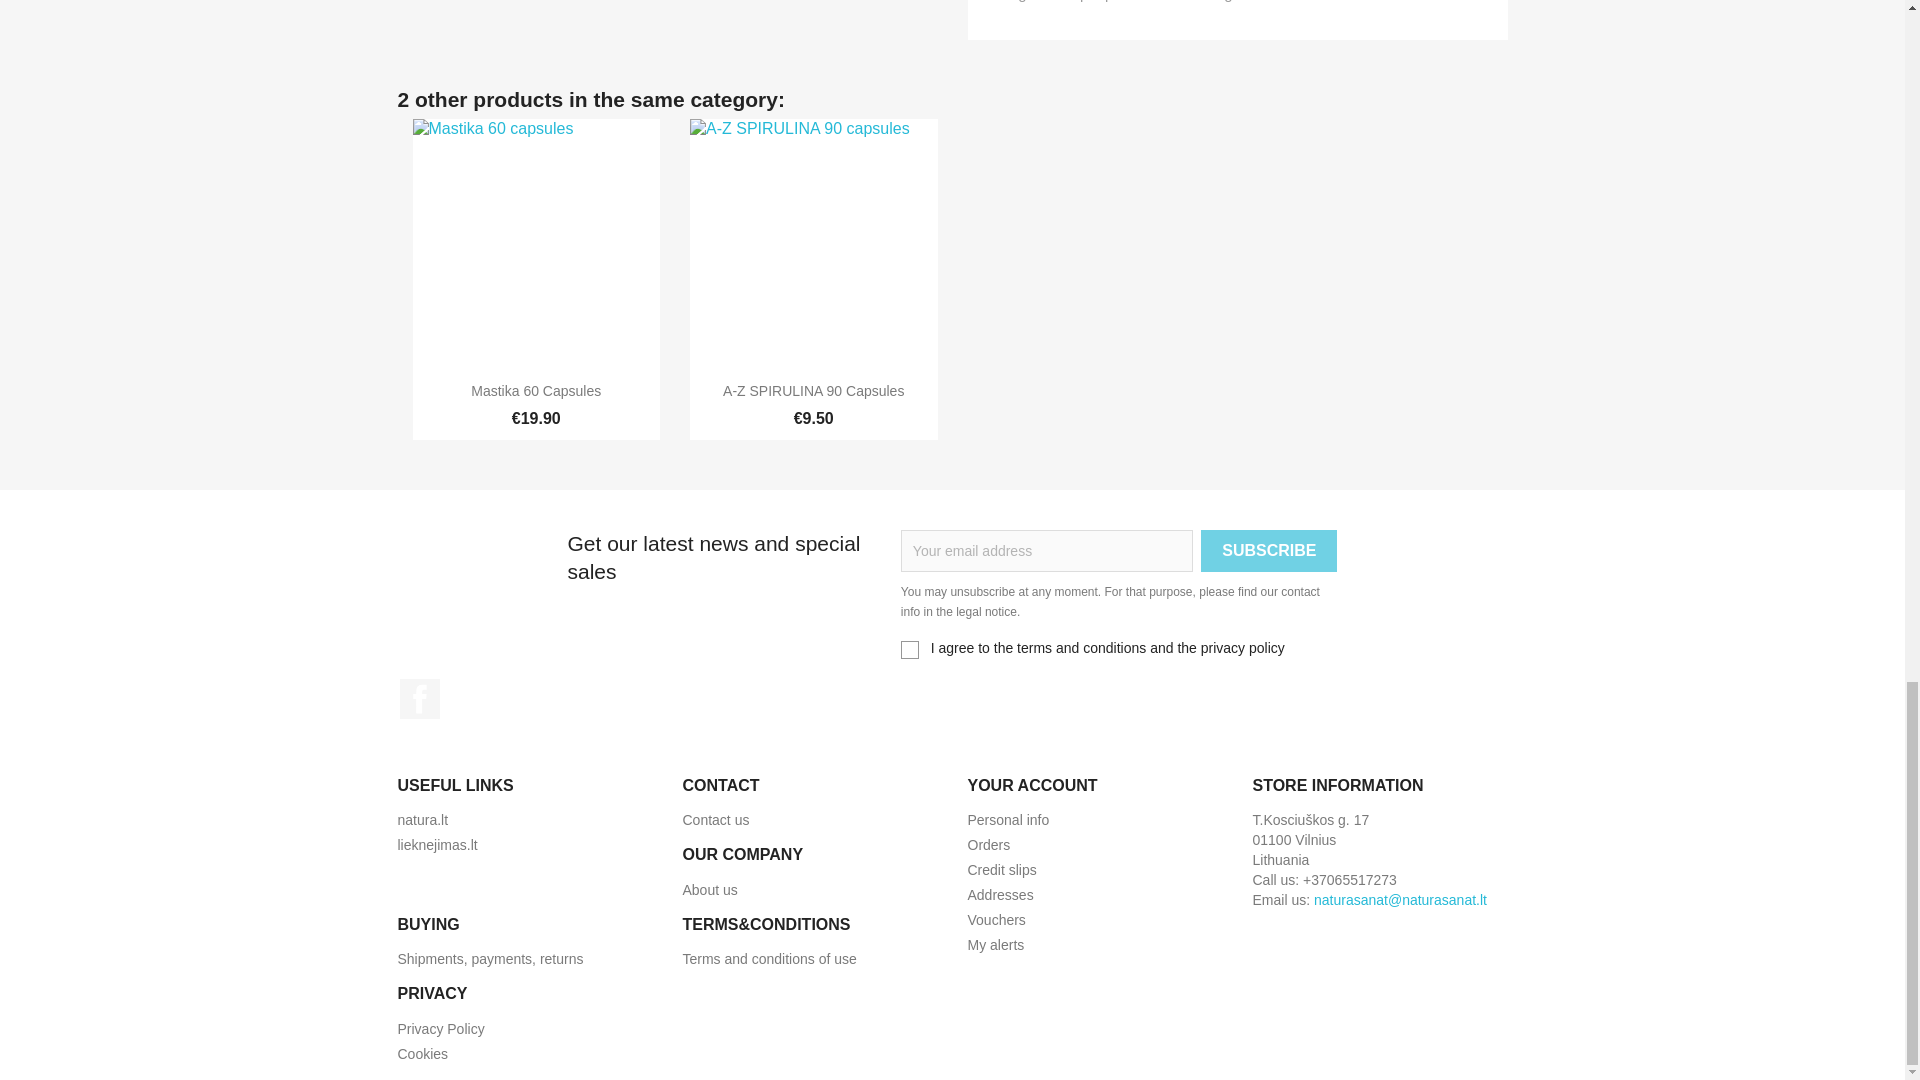 The width and height of the screenshot is (1920, 1080). Describe the element at coordinates (423, 1054) in the screenshot. I see `Cookies In Use on This Site` at that location.